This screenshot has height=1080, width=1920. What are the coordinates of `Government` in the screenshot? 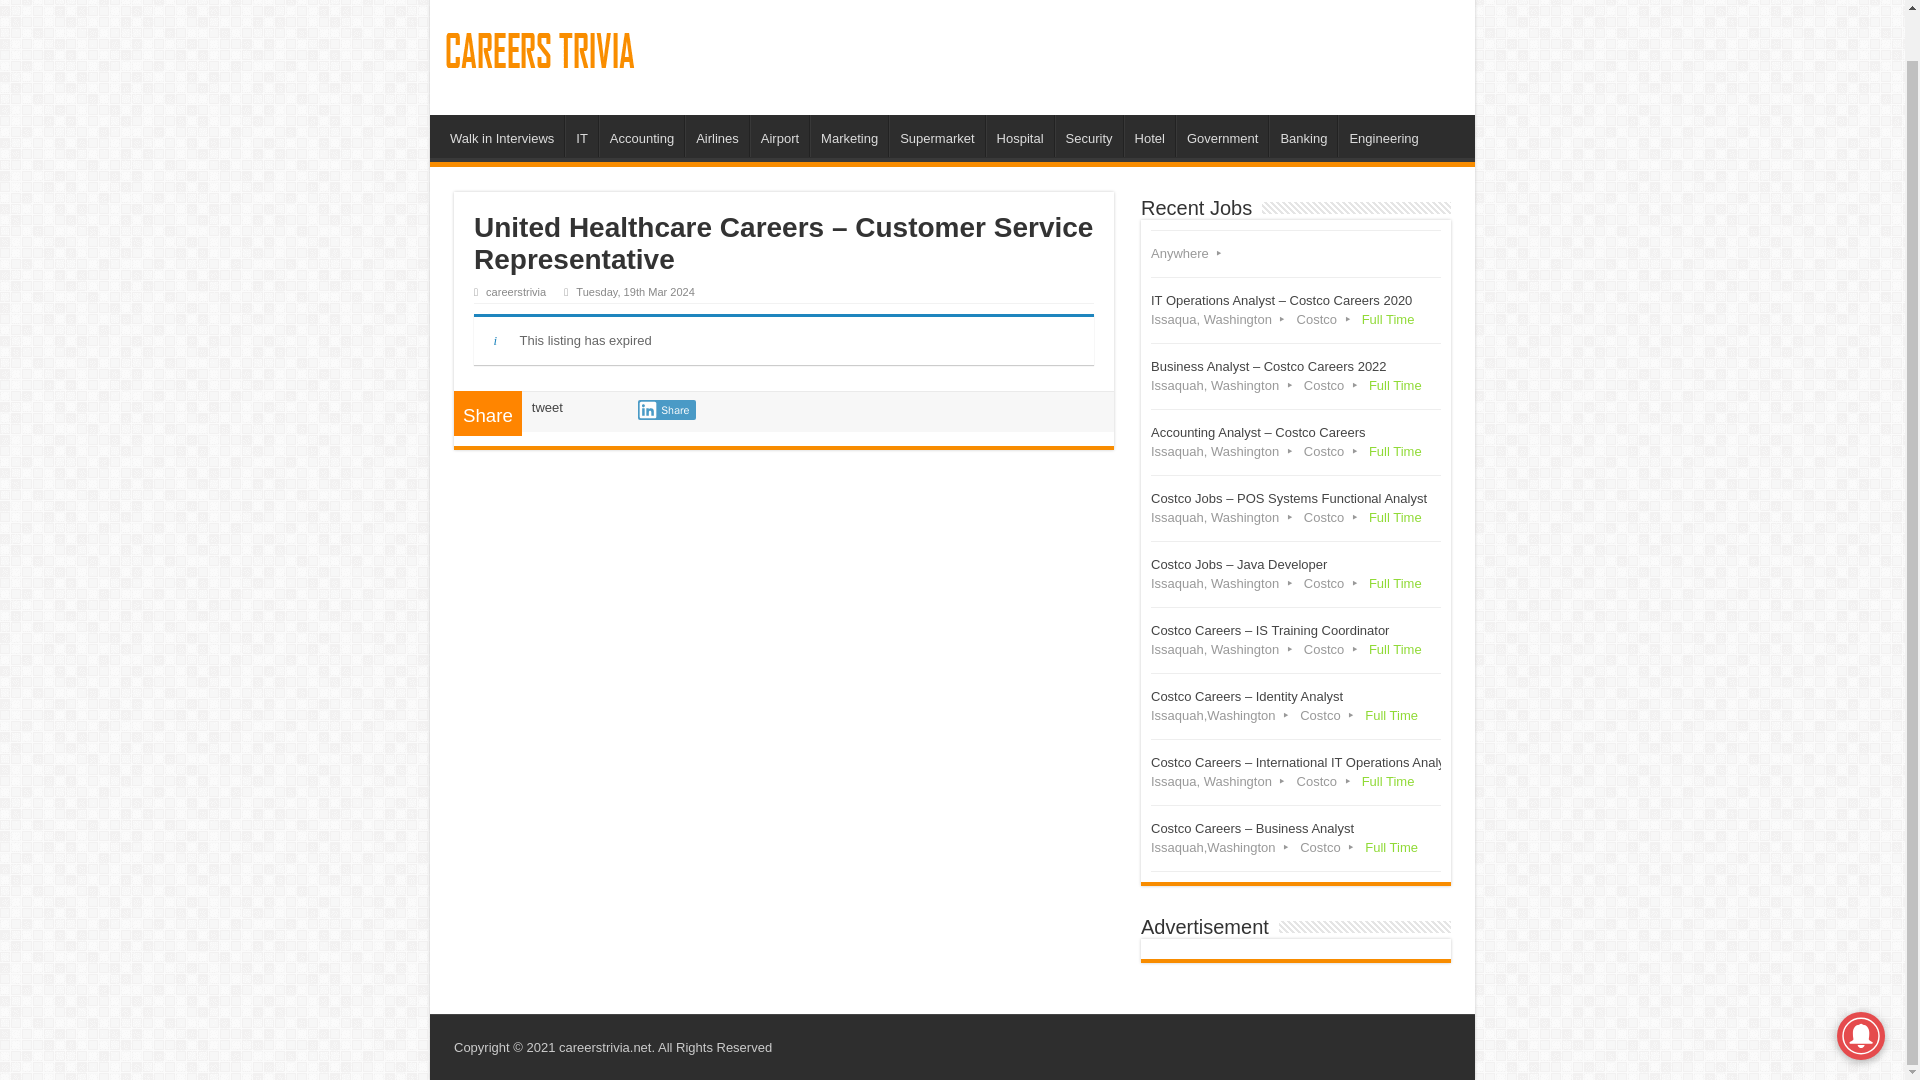 It's located at (1222, 135).